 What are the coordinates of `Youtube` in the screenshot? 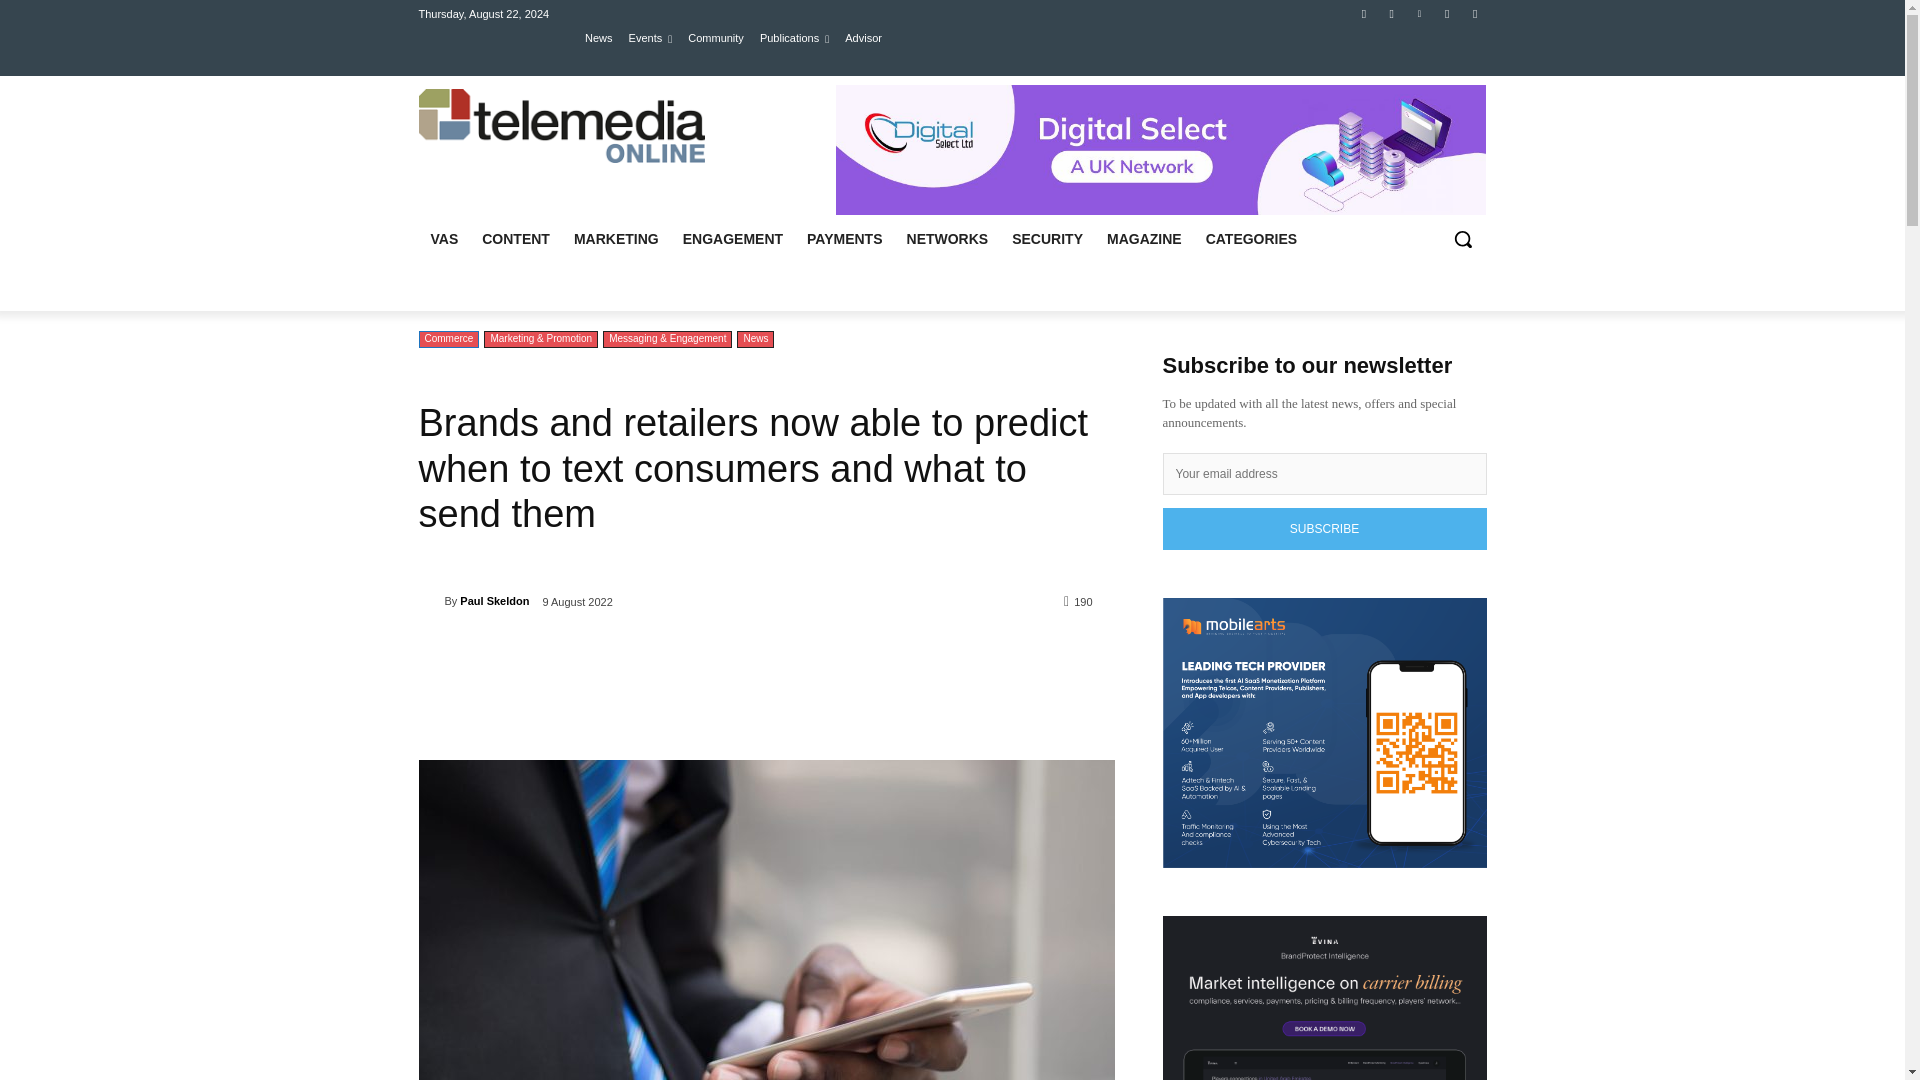 It's located at (1448, 13).